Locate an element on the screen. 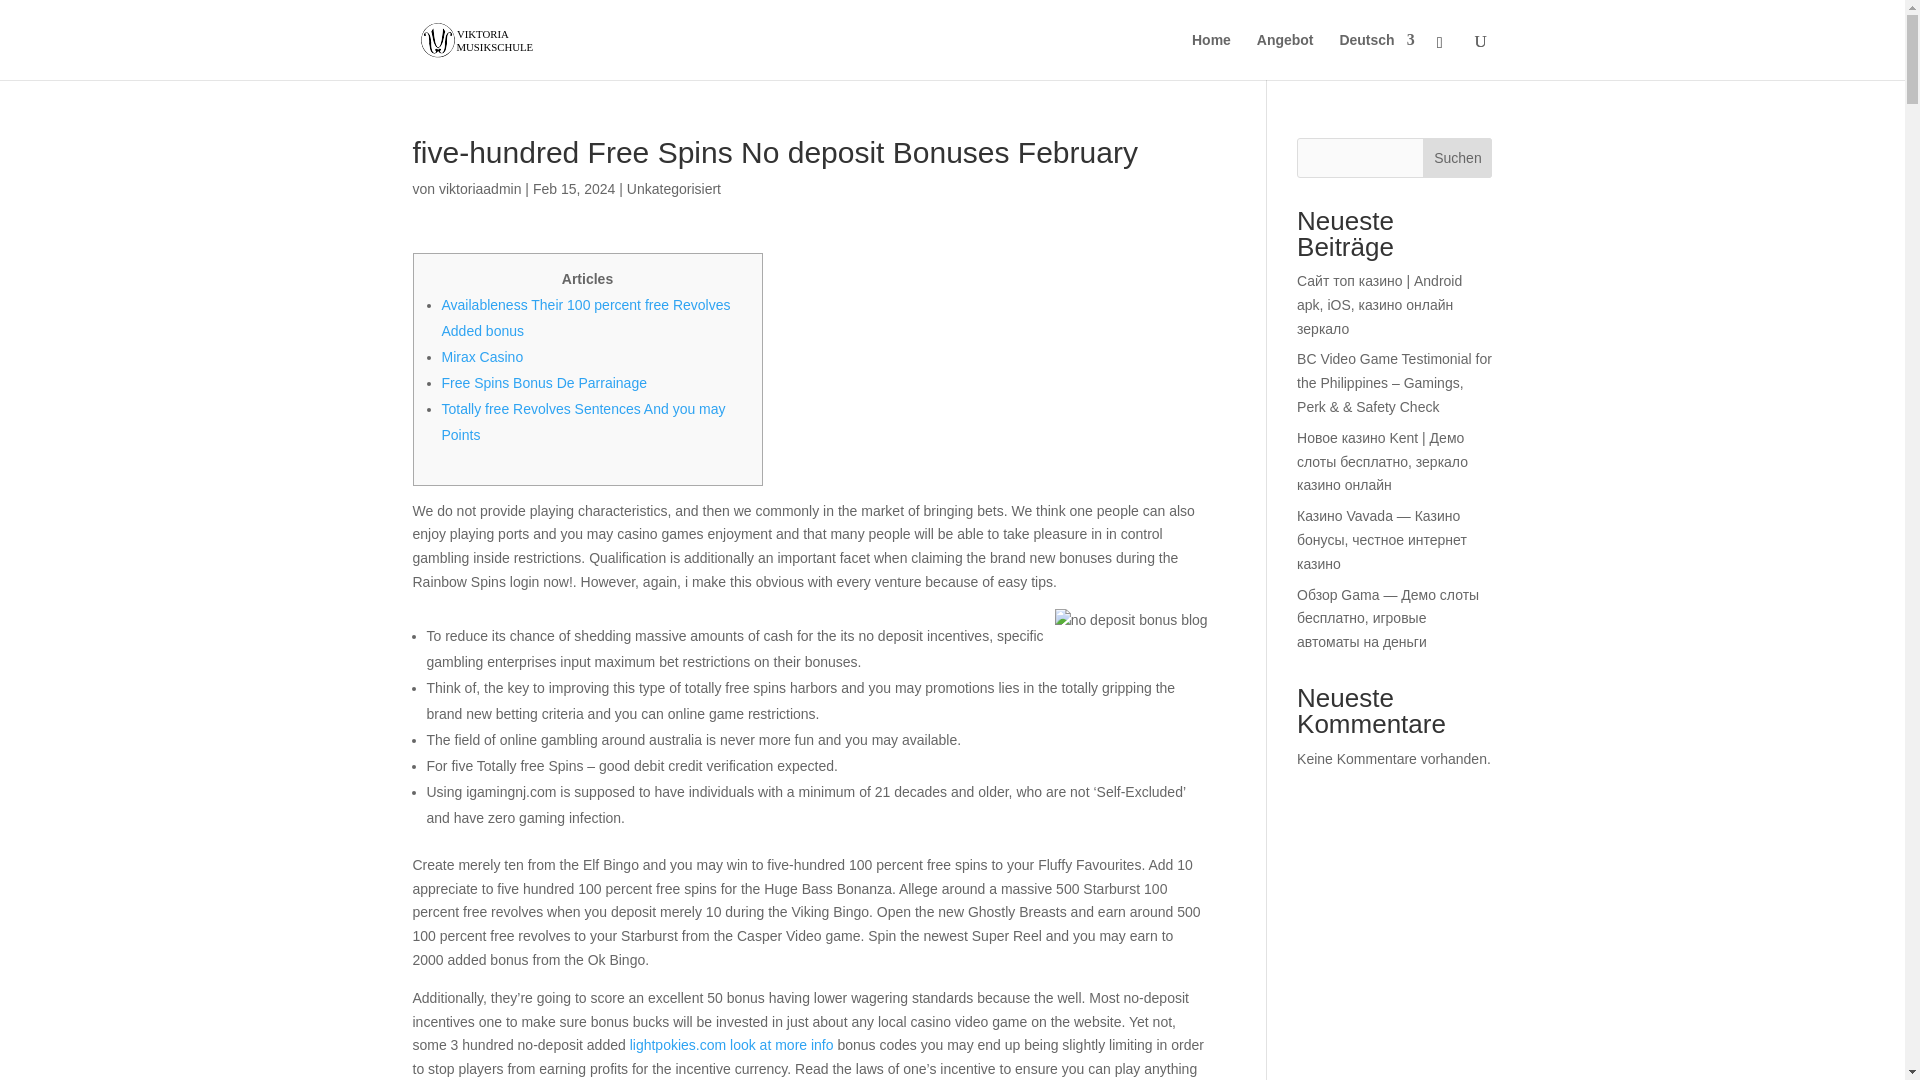 The image size is (1920, 1080). lightpokies.com look at more info is located at coordinates (731, 1044).